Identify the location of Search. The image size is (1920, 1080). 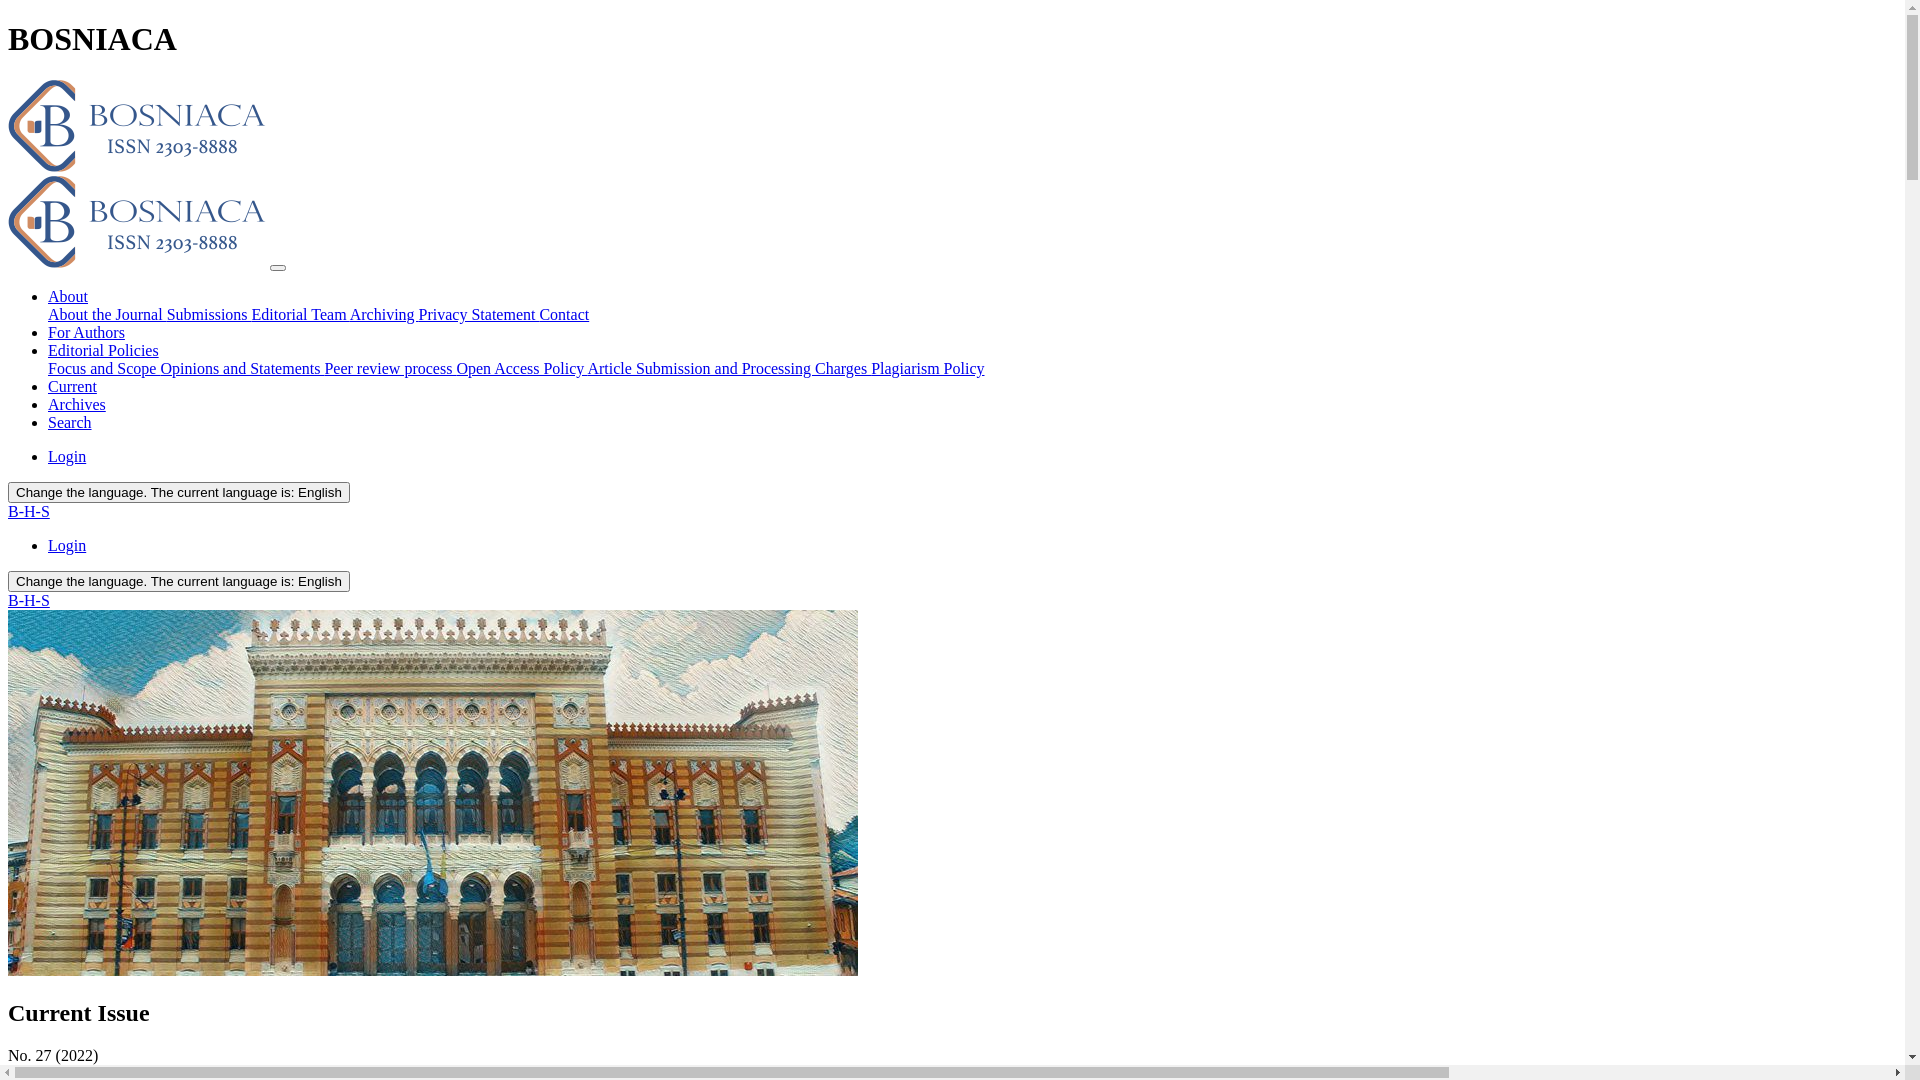
(70, 422).